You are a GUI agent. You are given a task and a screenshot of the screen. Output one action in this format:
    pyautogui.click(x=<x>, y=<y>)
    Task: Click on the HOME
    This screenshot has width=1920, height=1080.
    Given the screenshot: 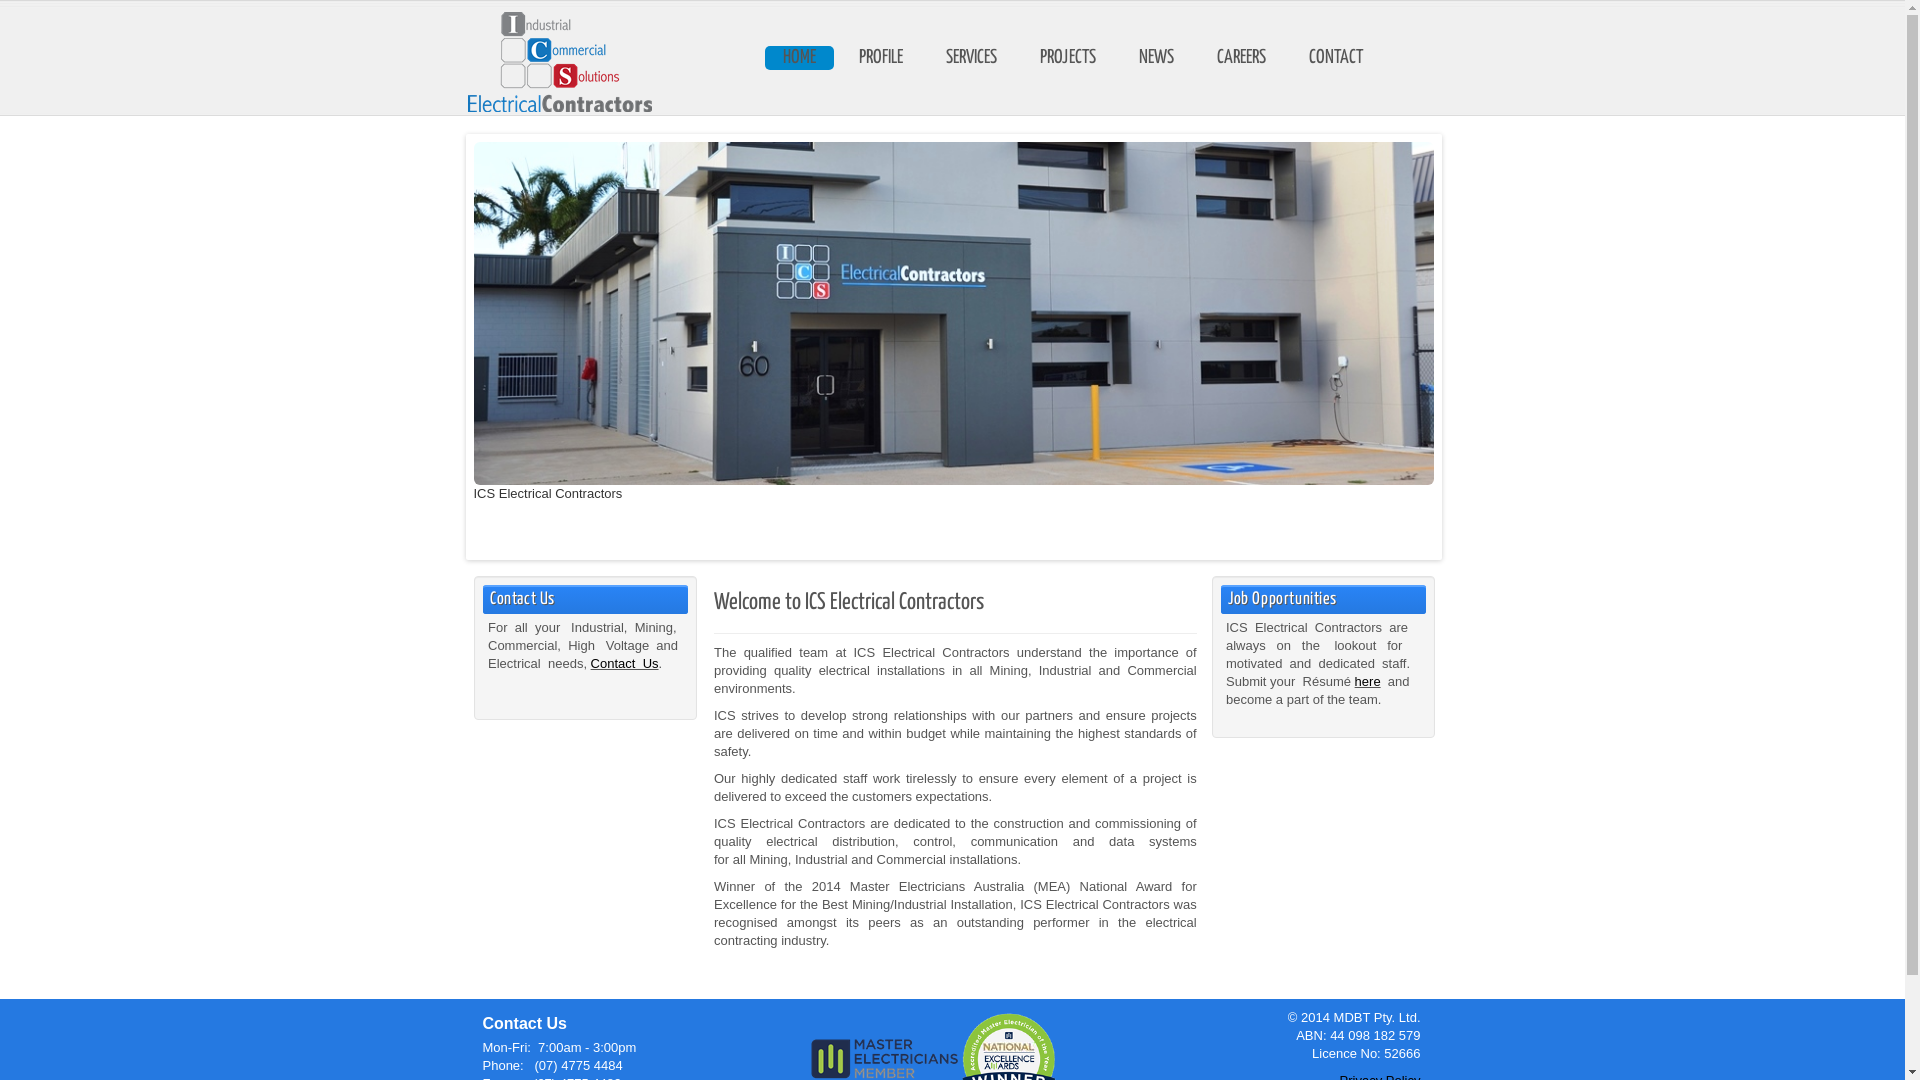 What is the action you would take?
    pyautogui.click(x=798, y=58)
    